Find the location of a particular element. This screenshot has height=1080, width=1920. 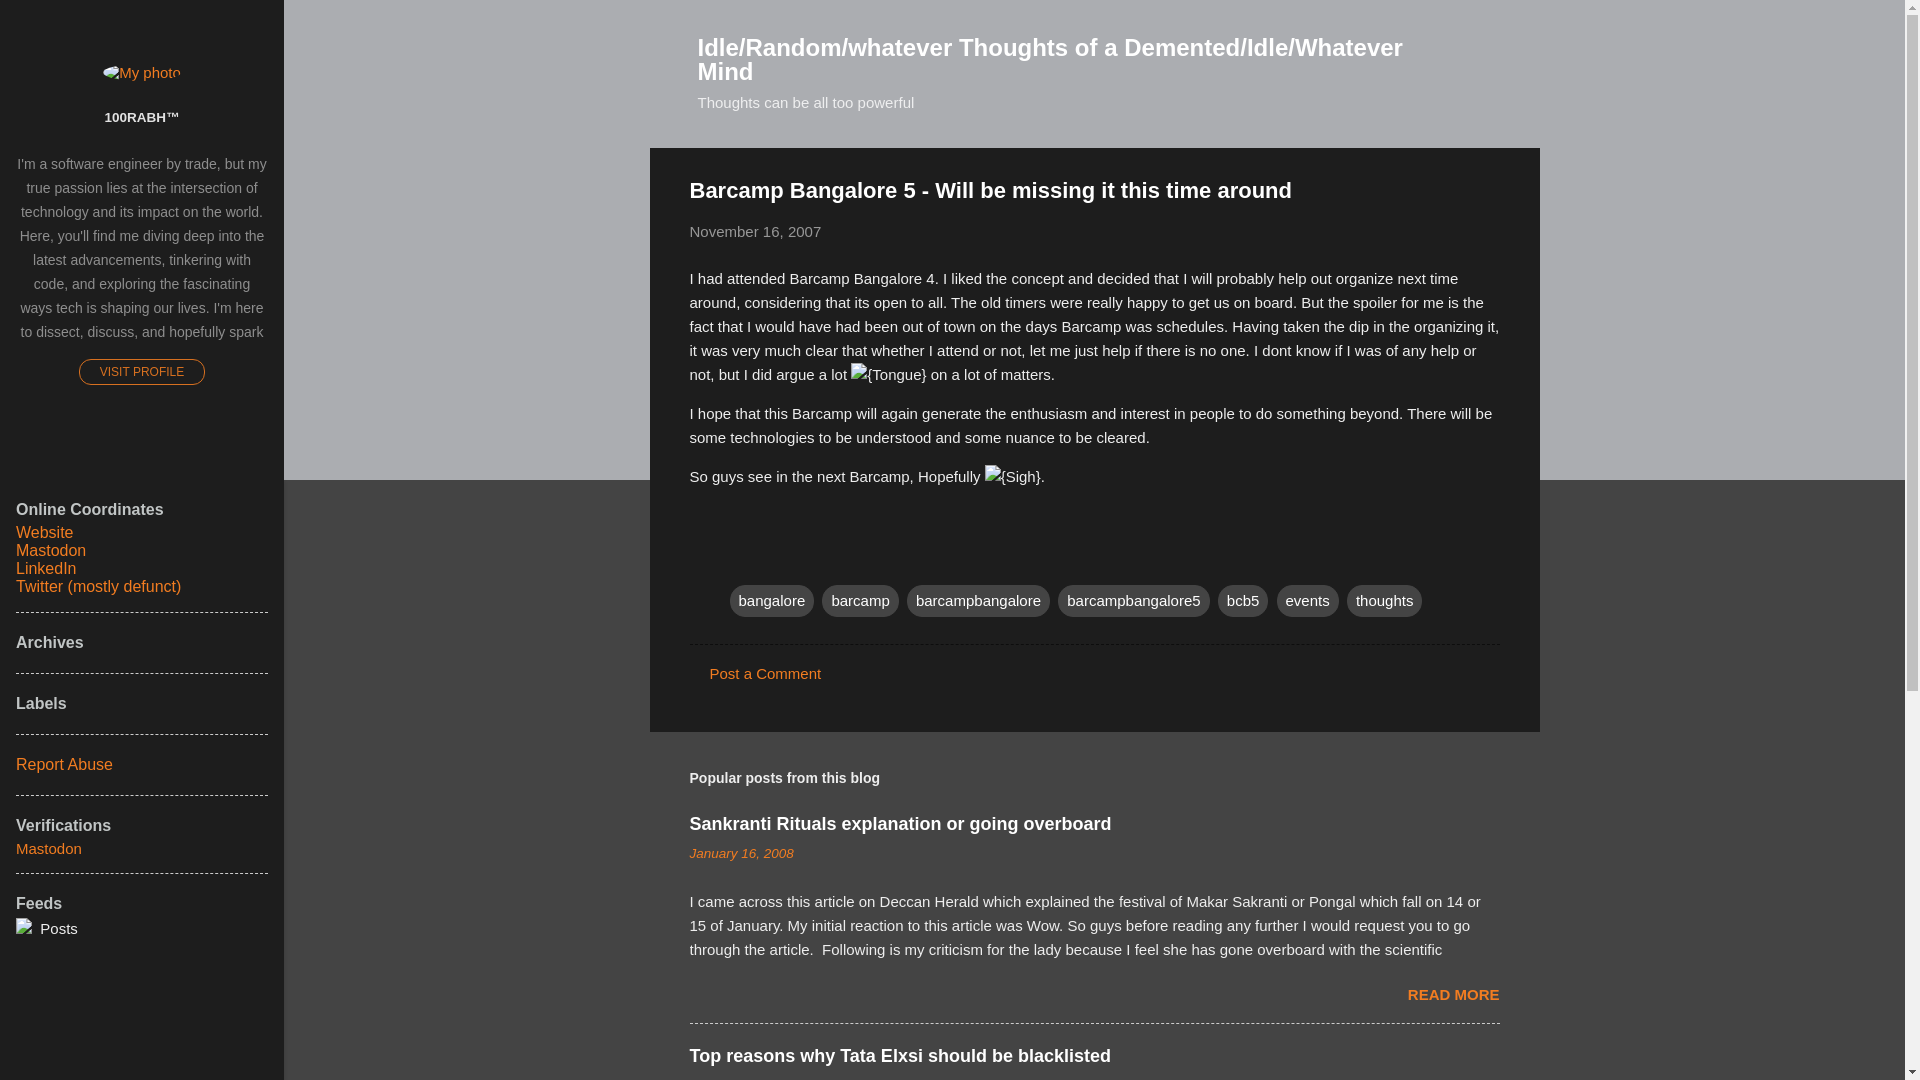

permanent link is located at coordinates (755, 230).